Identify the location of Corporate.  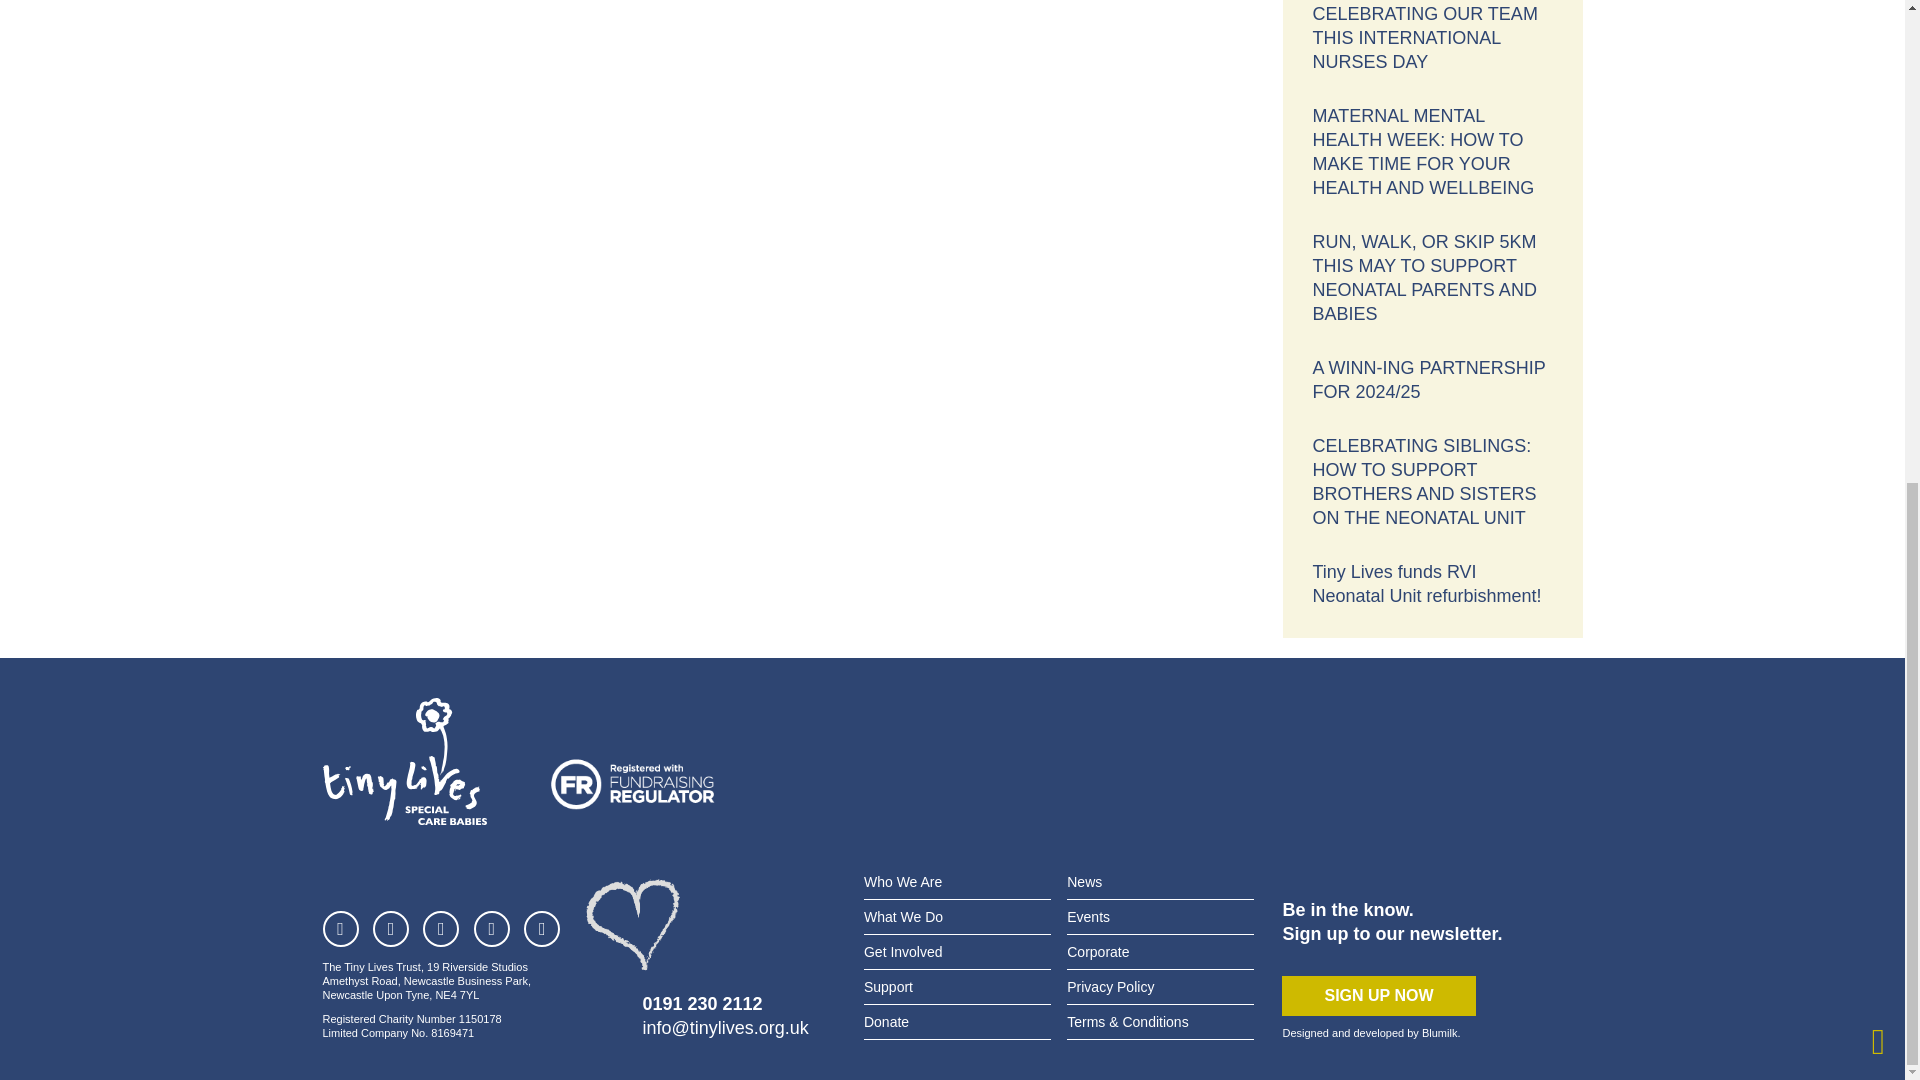
(1098, 952).